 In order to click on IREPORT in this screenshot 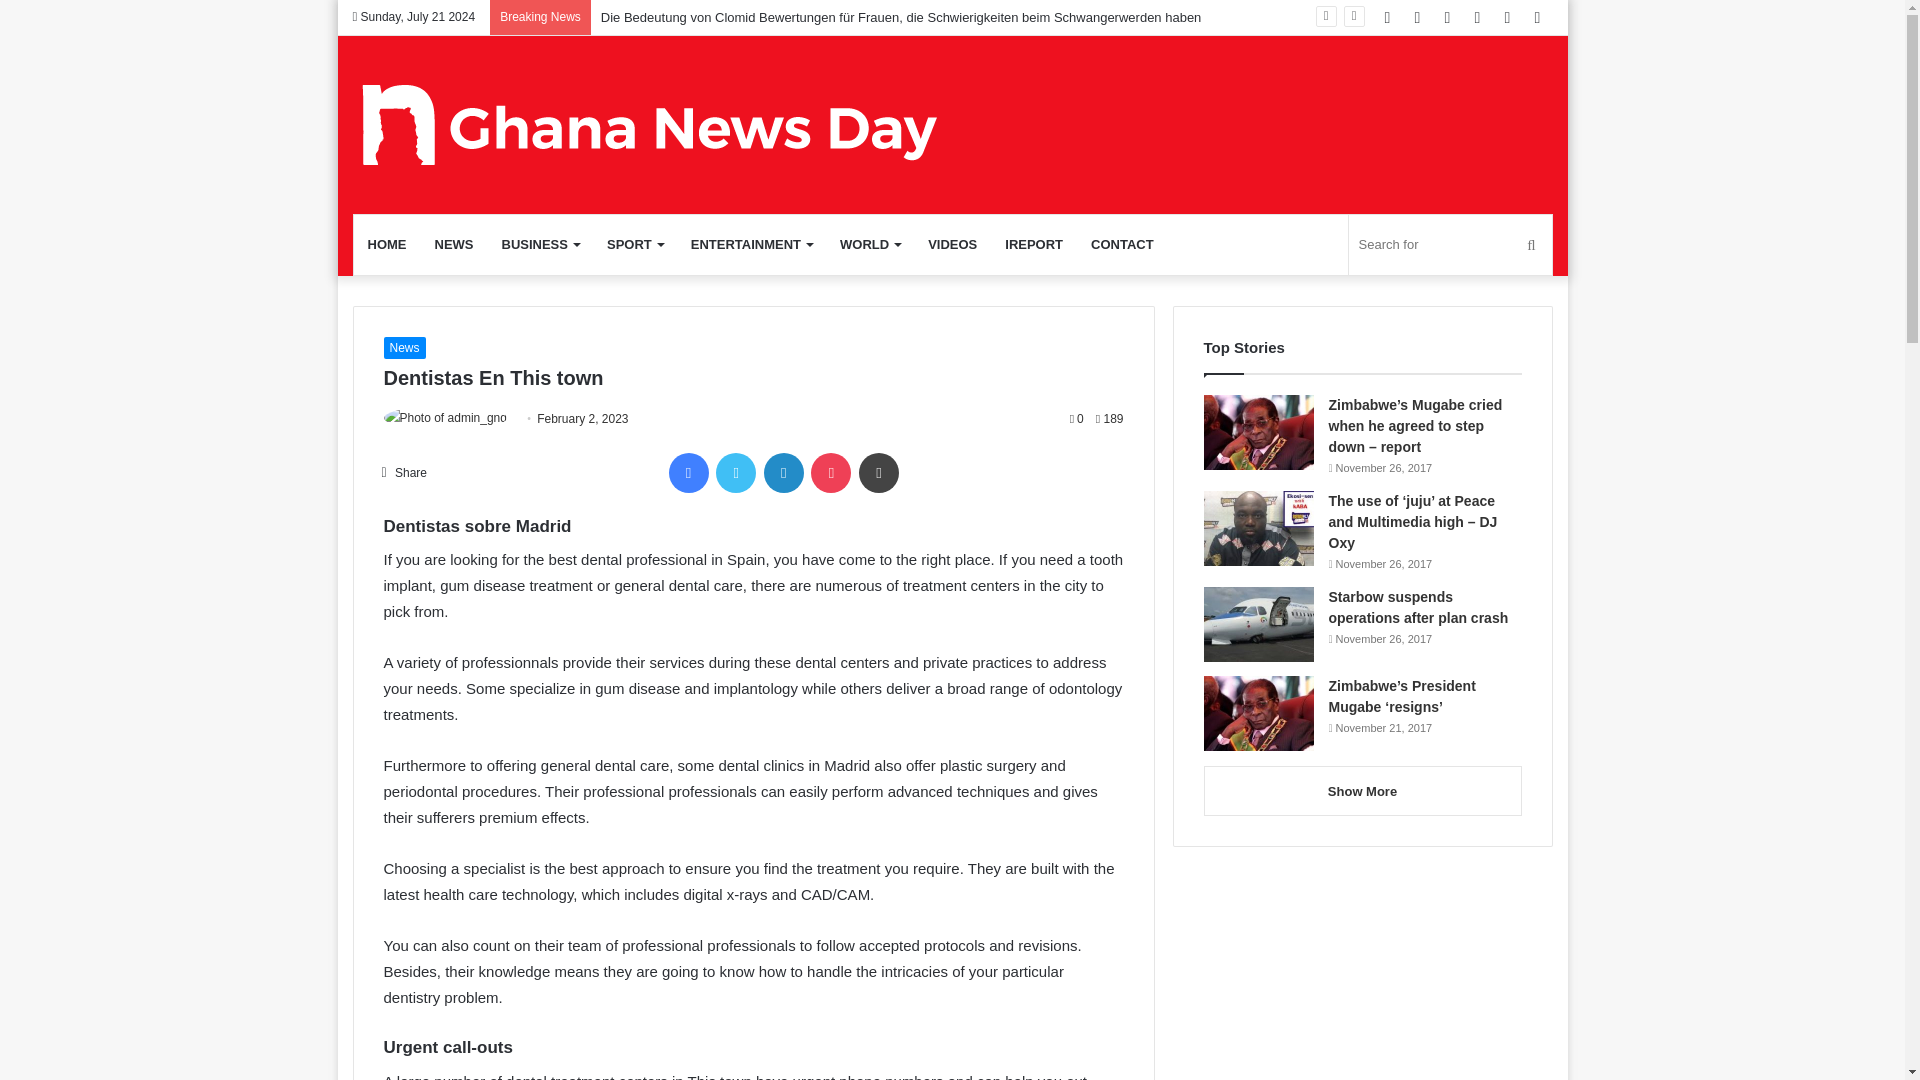, I will do `click(1034, 244)`.